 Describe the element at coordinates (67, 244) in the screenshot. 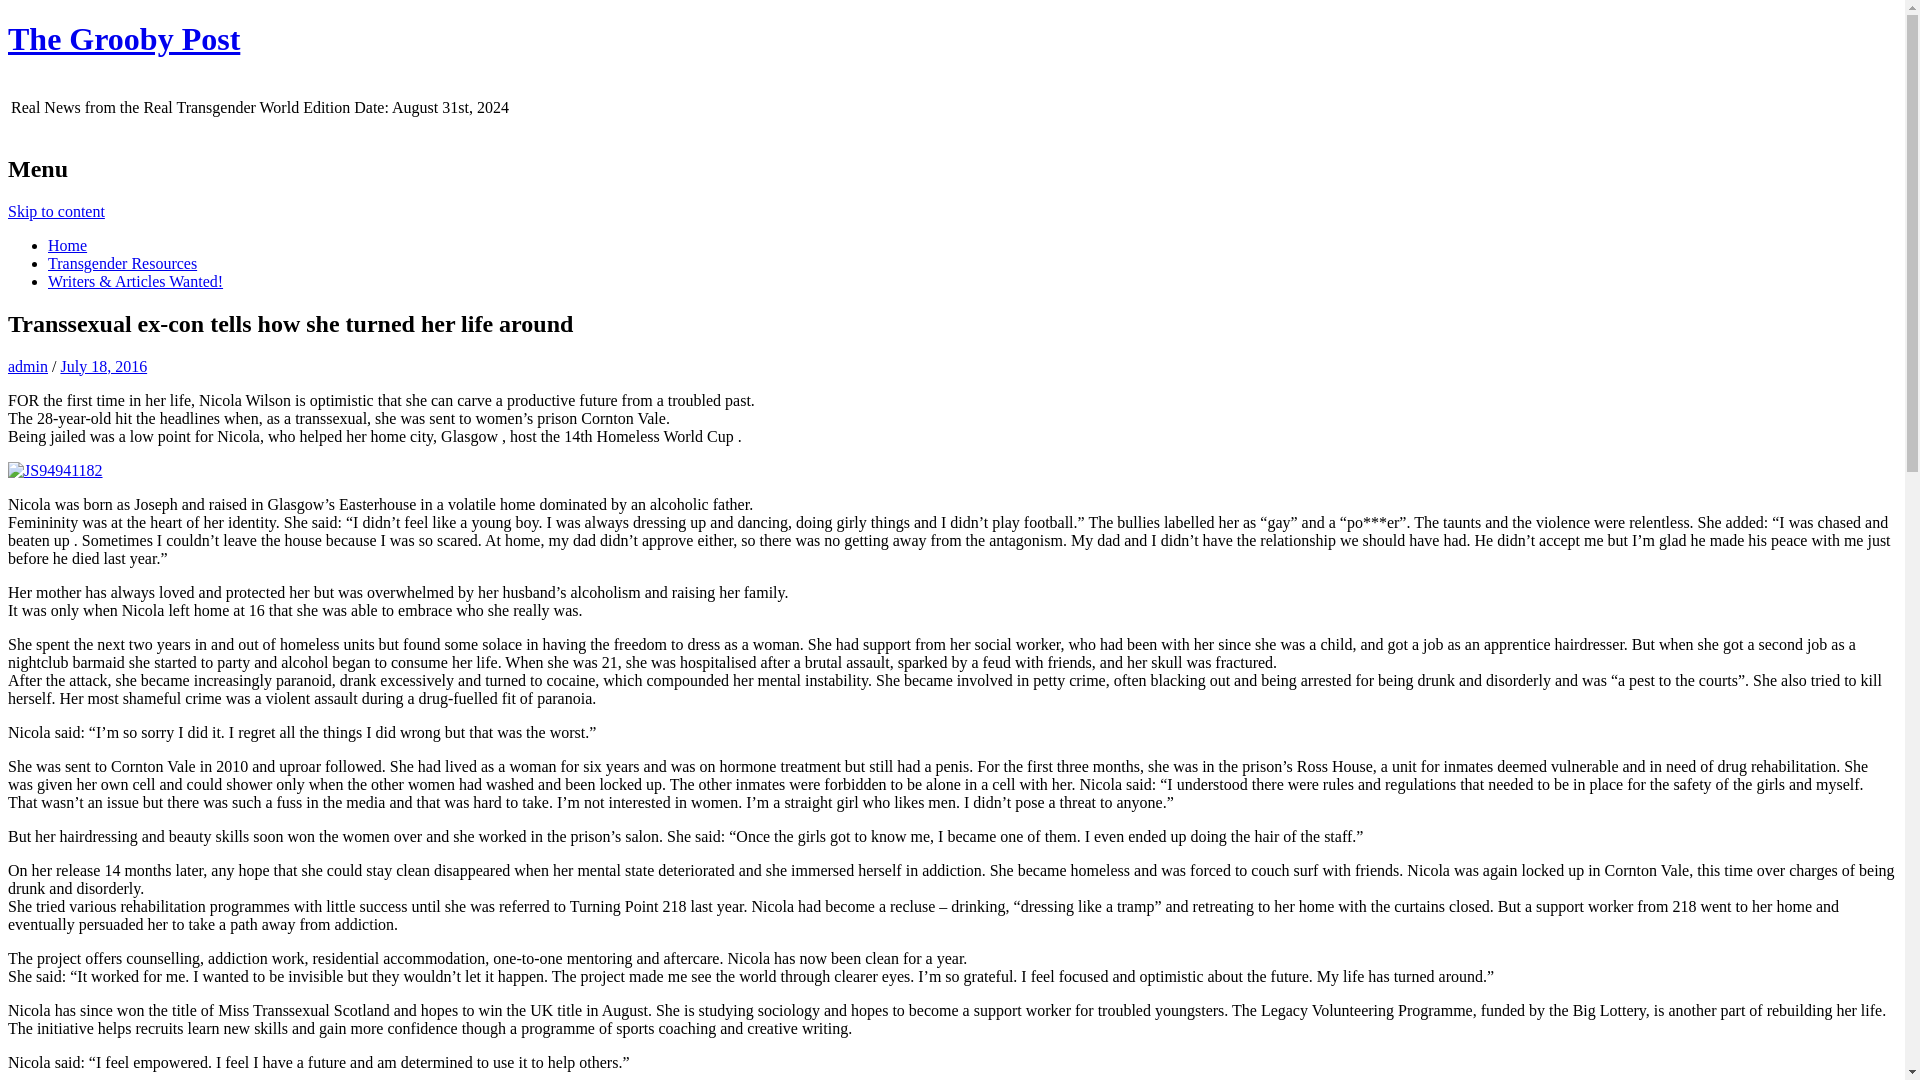

I see `Home` at that location.